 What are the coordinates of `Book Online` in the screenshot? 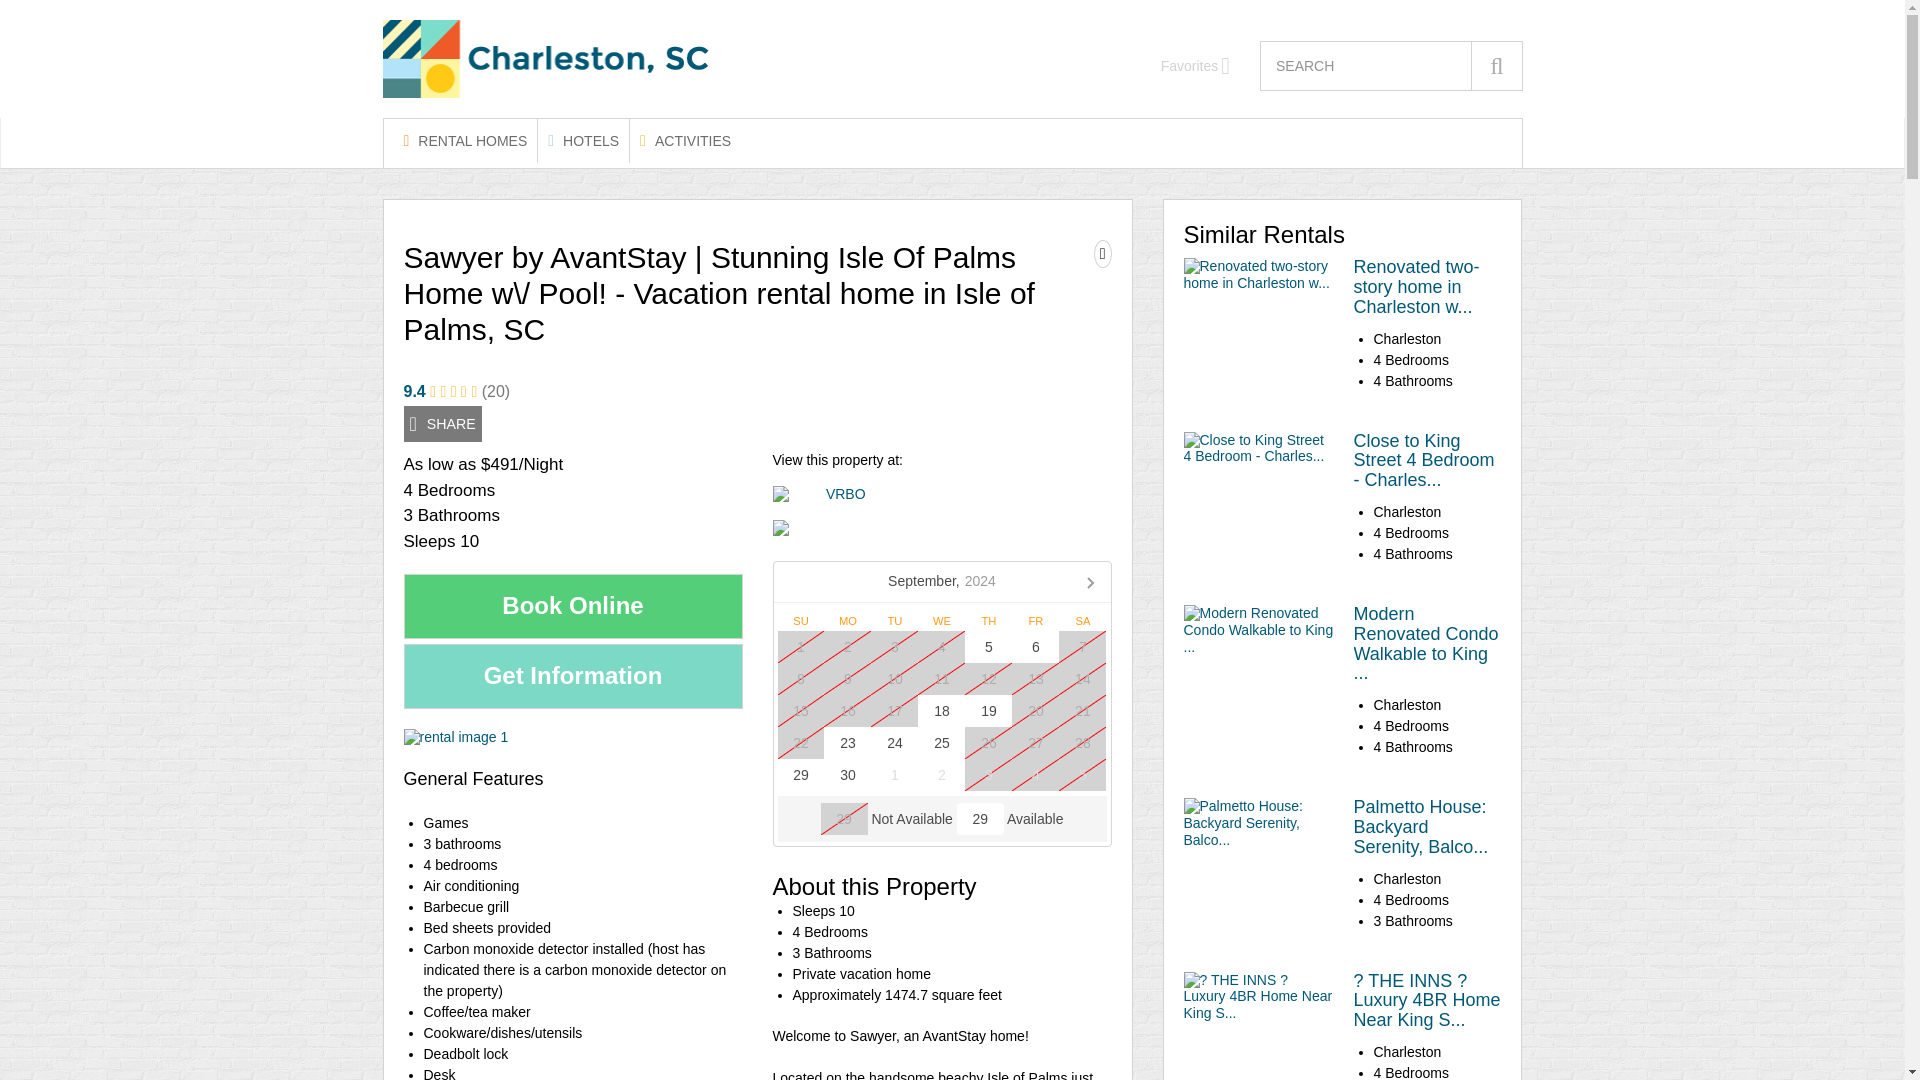 It's located at (573, 606).